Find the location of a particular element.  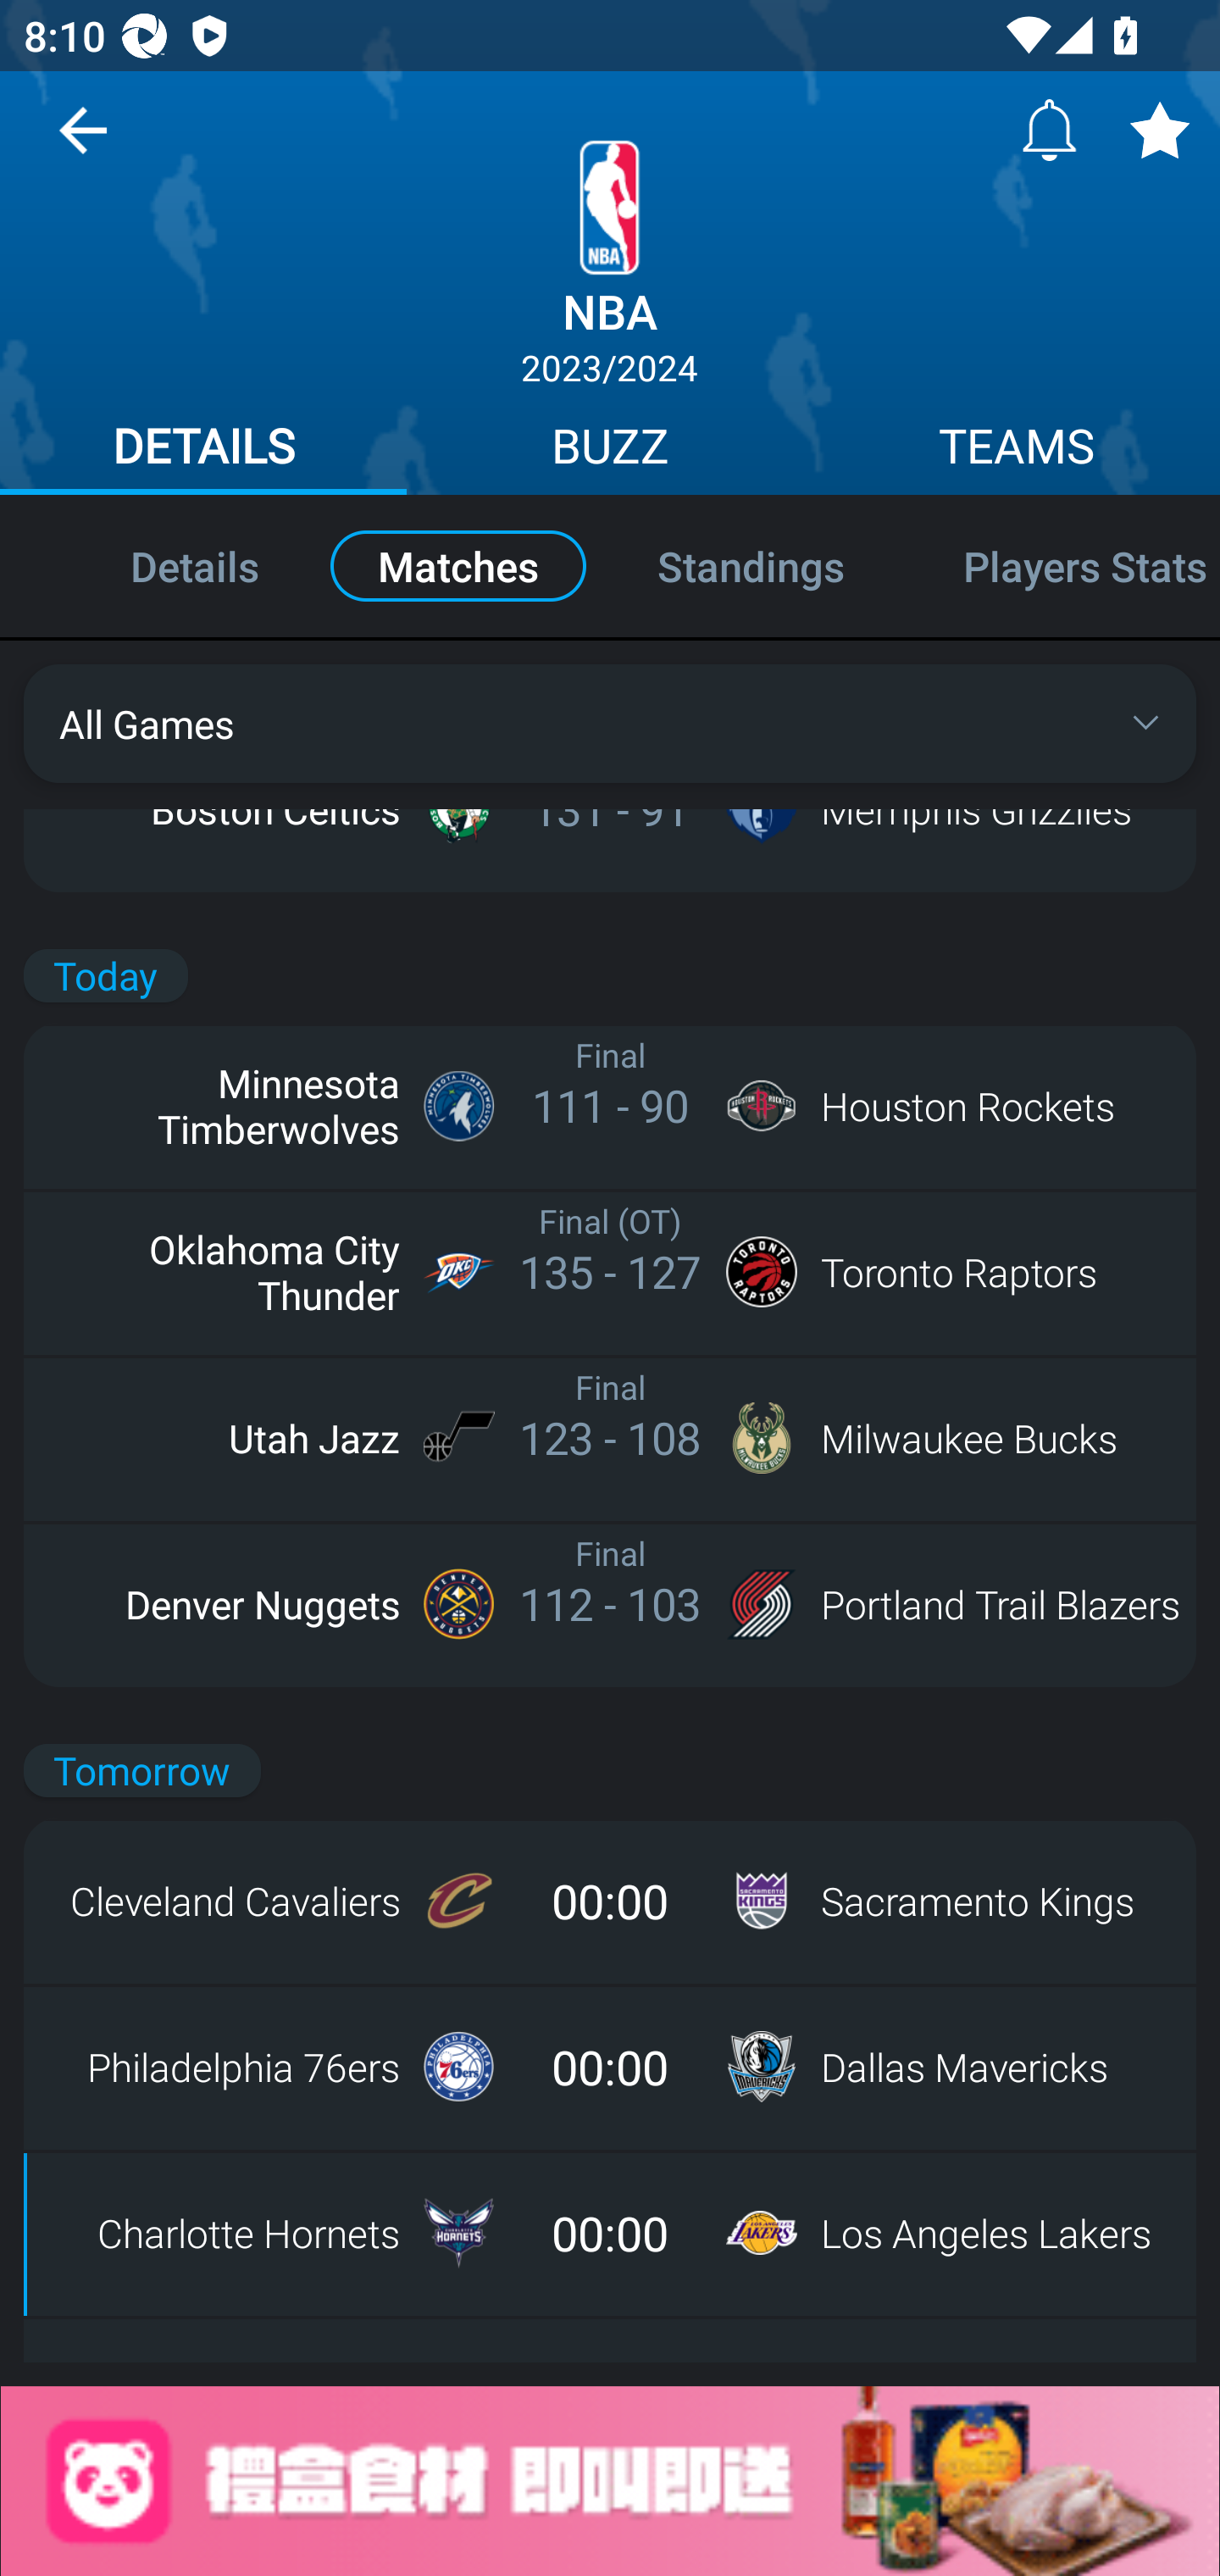

Details is located at coordinates (159, 564).